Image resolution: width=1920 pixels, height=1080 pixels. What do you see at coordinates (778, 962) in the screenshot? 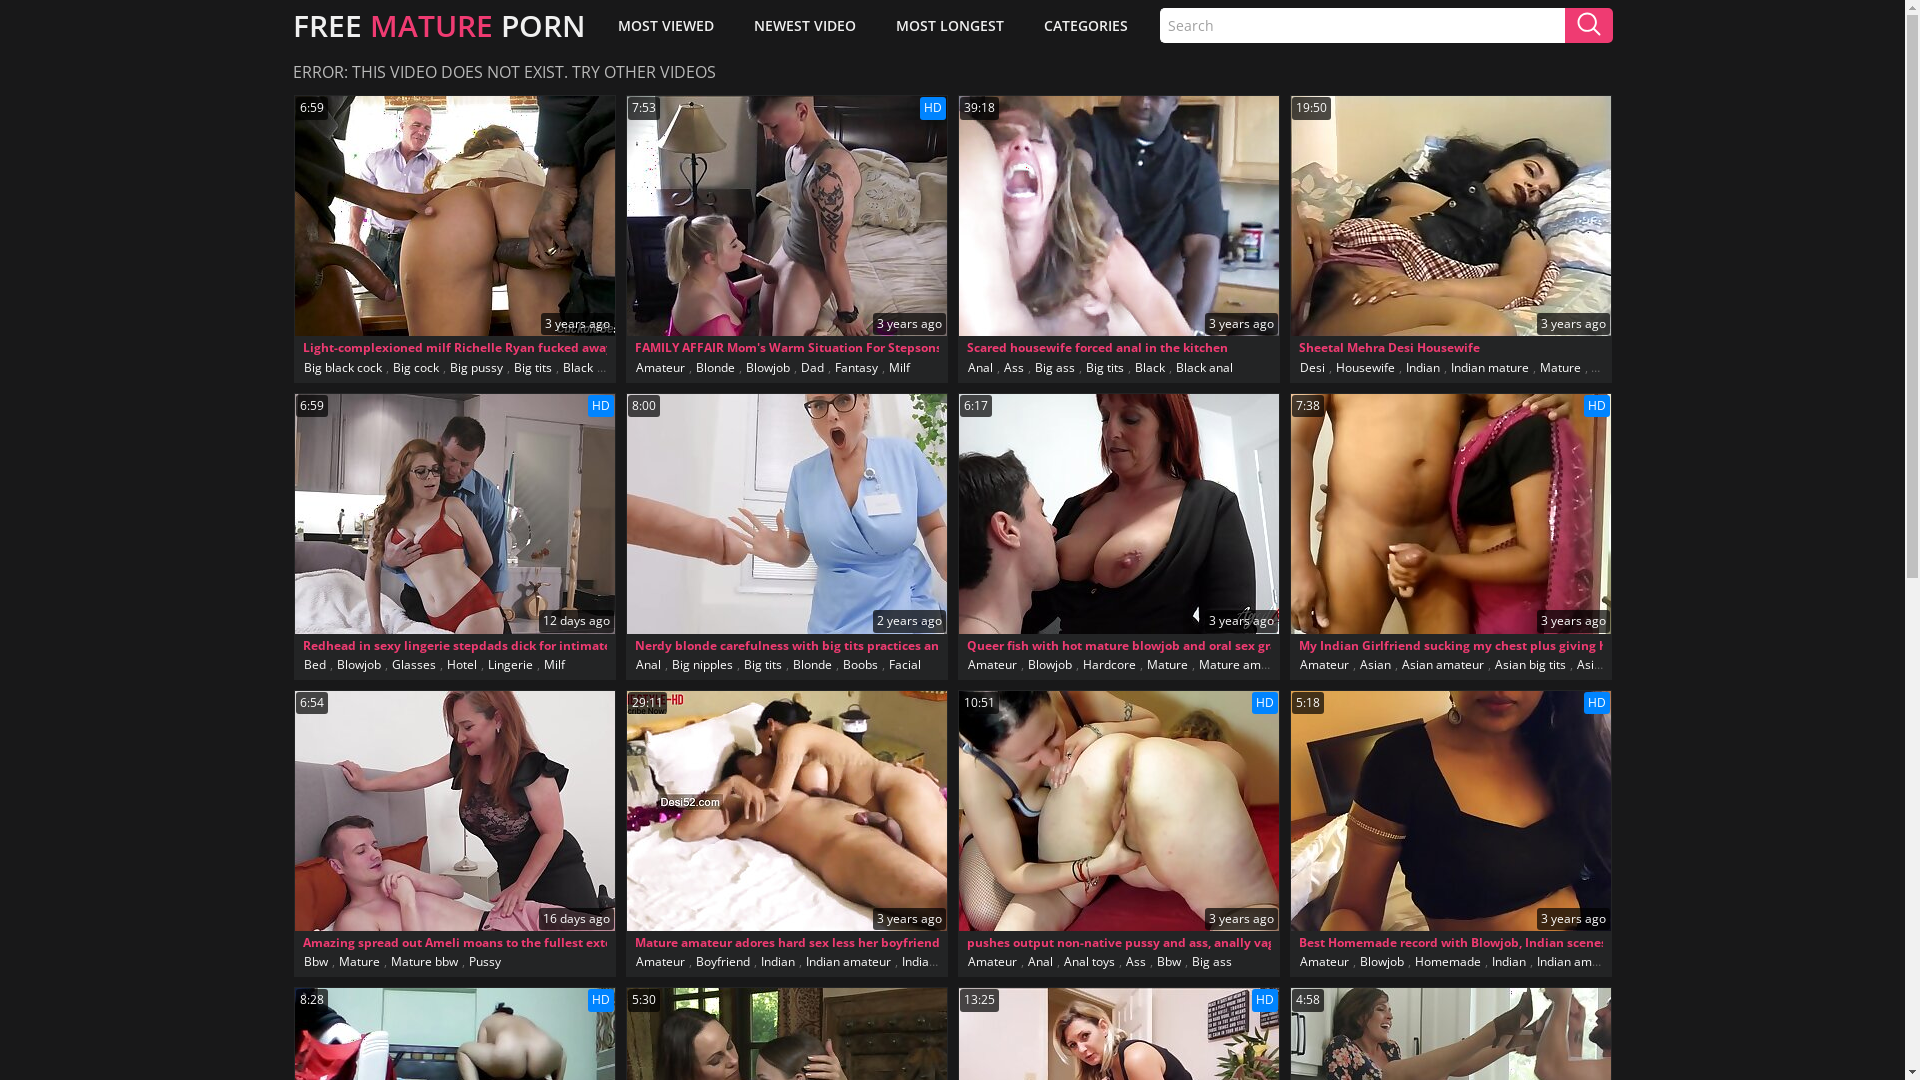
I see `Indian` at bounding box center [778, 962].